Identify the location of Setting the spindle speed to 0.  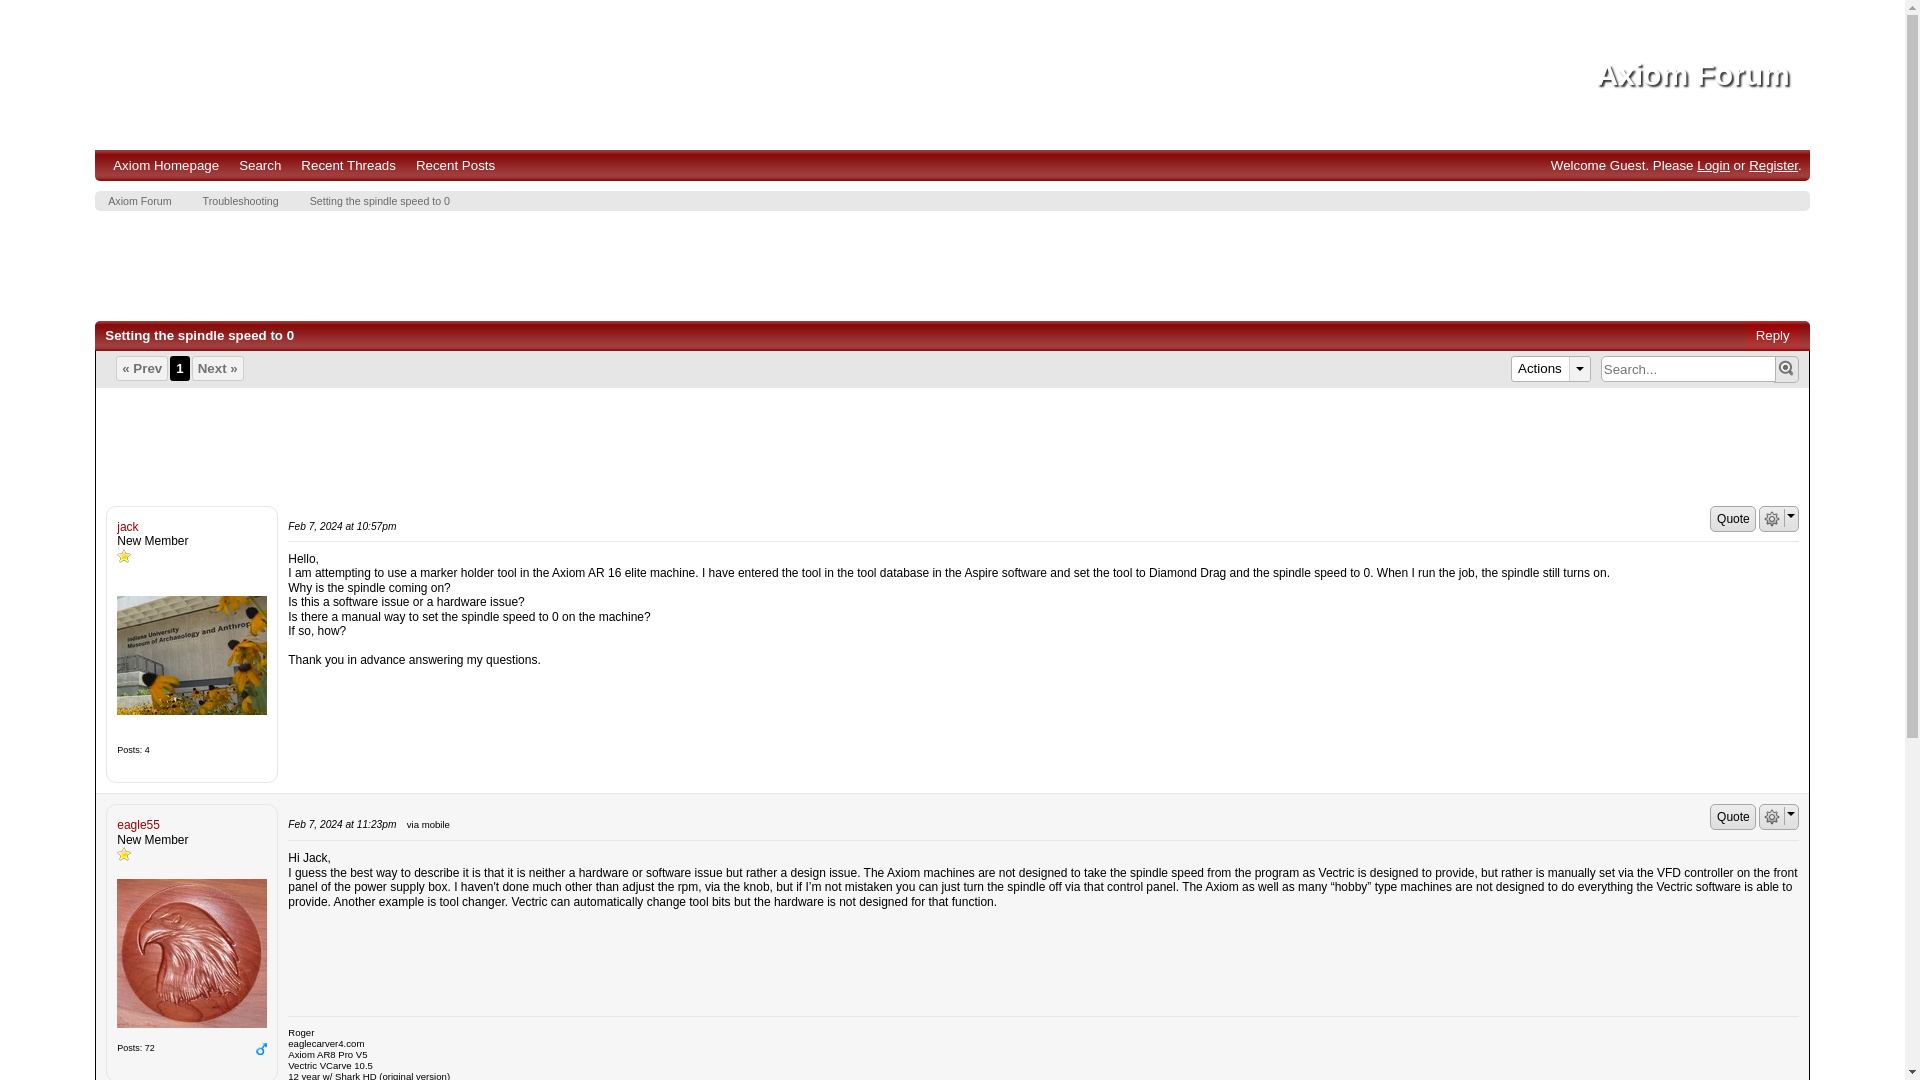
(378, 200).